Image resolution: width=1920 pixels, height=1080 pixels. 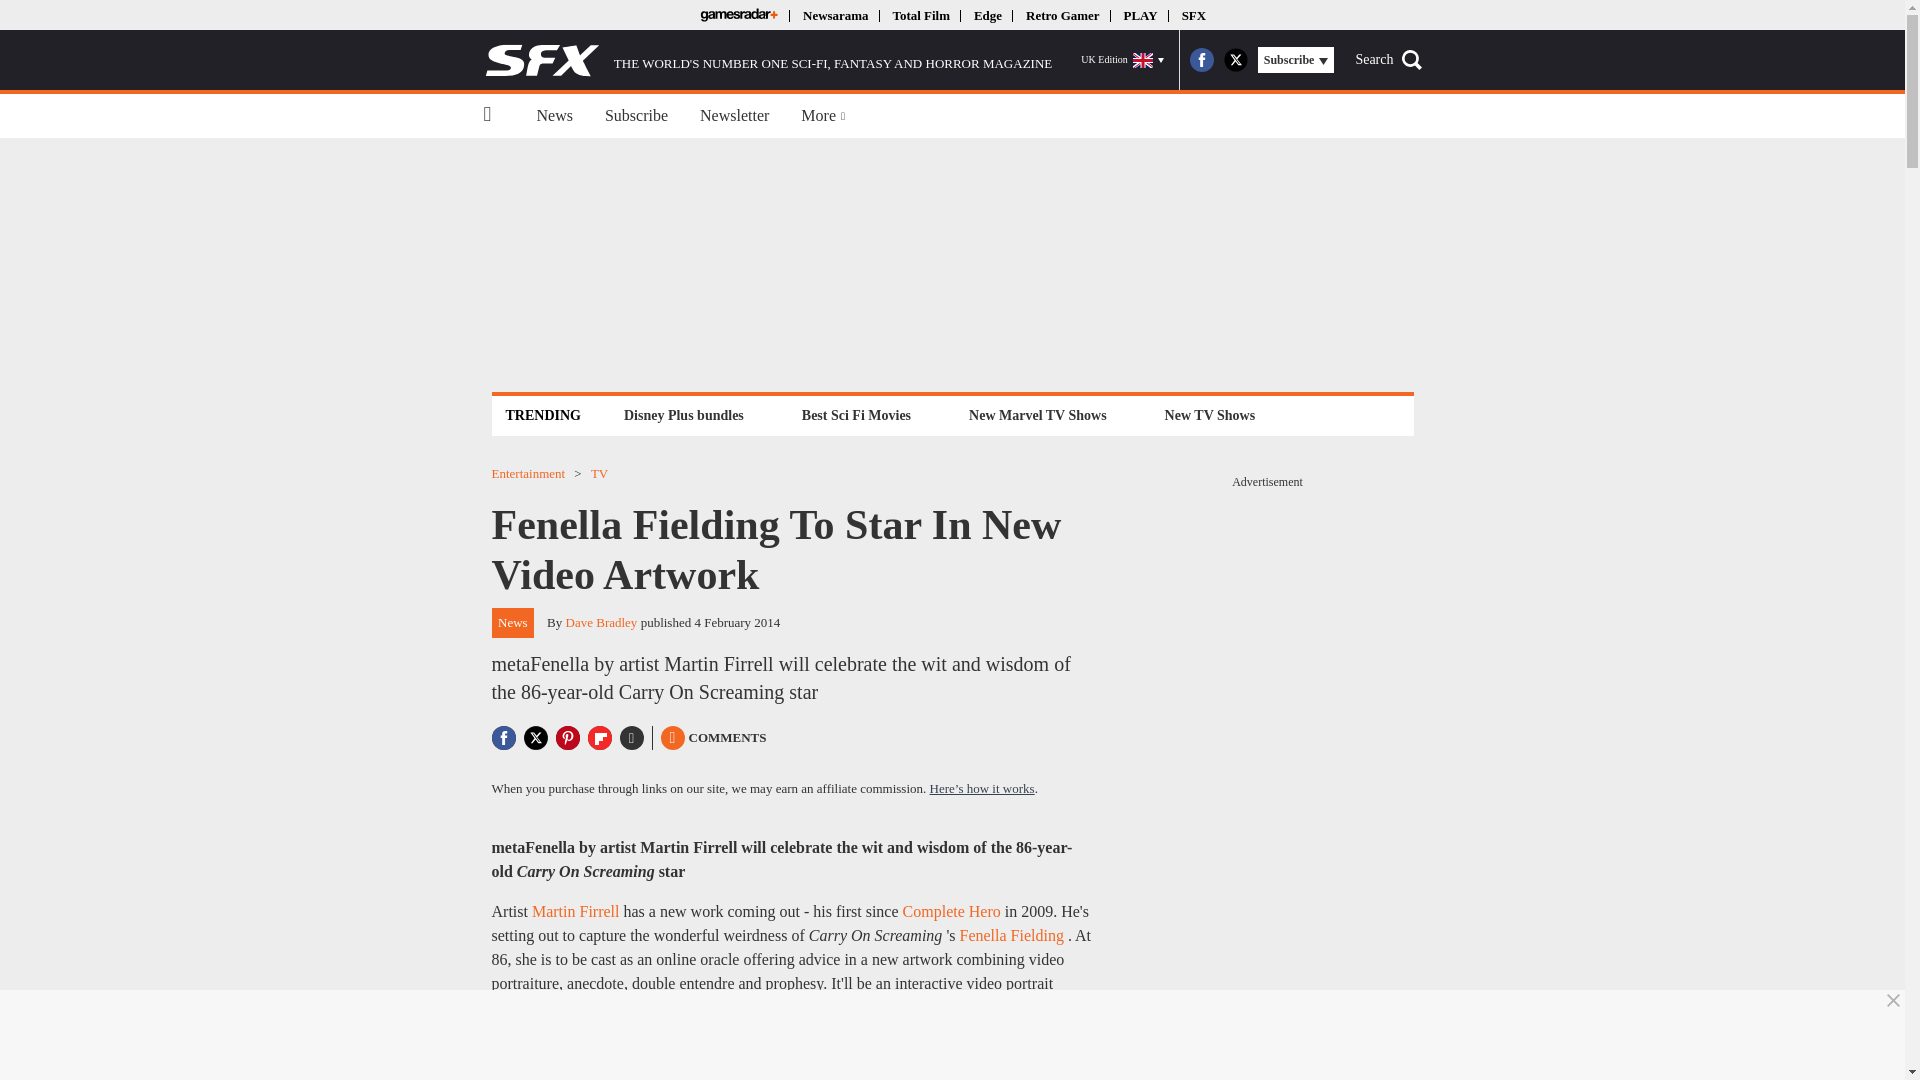 What do you see at coordinates (1062, 14) in the screenshot?
I see `Retro Gamer` at bounding box center [1062, 14].